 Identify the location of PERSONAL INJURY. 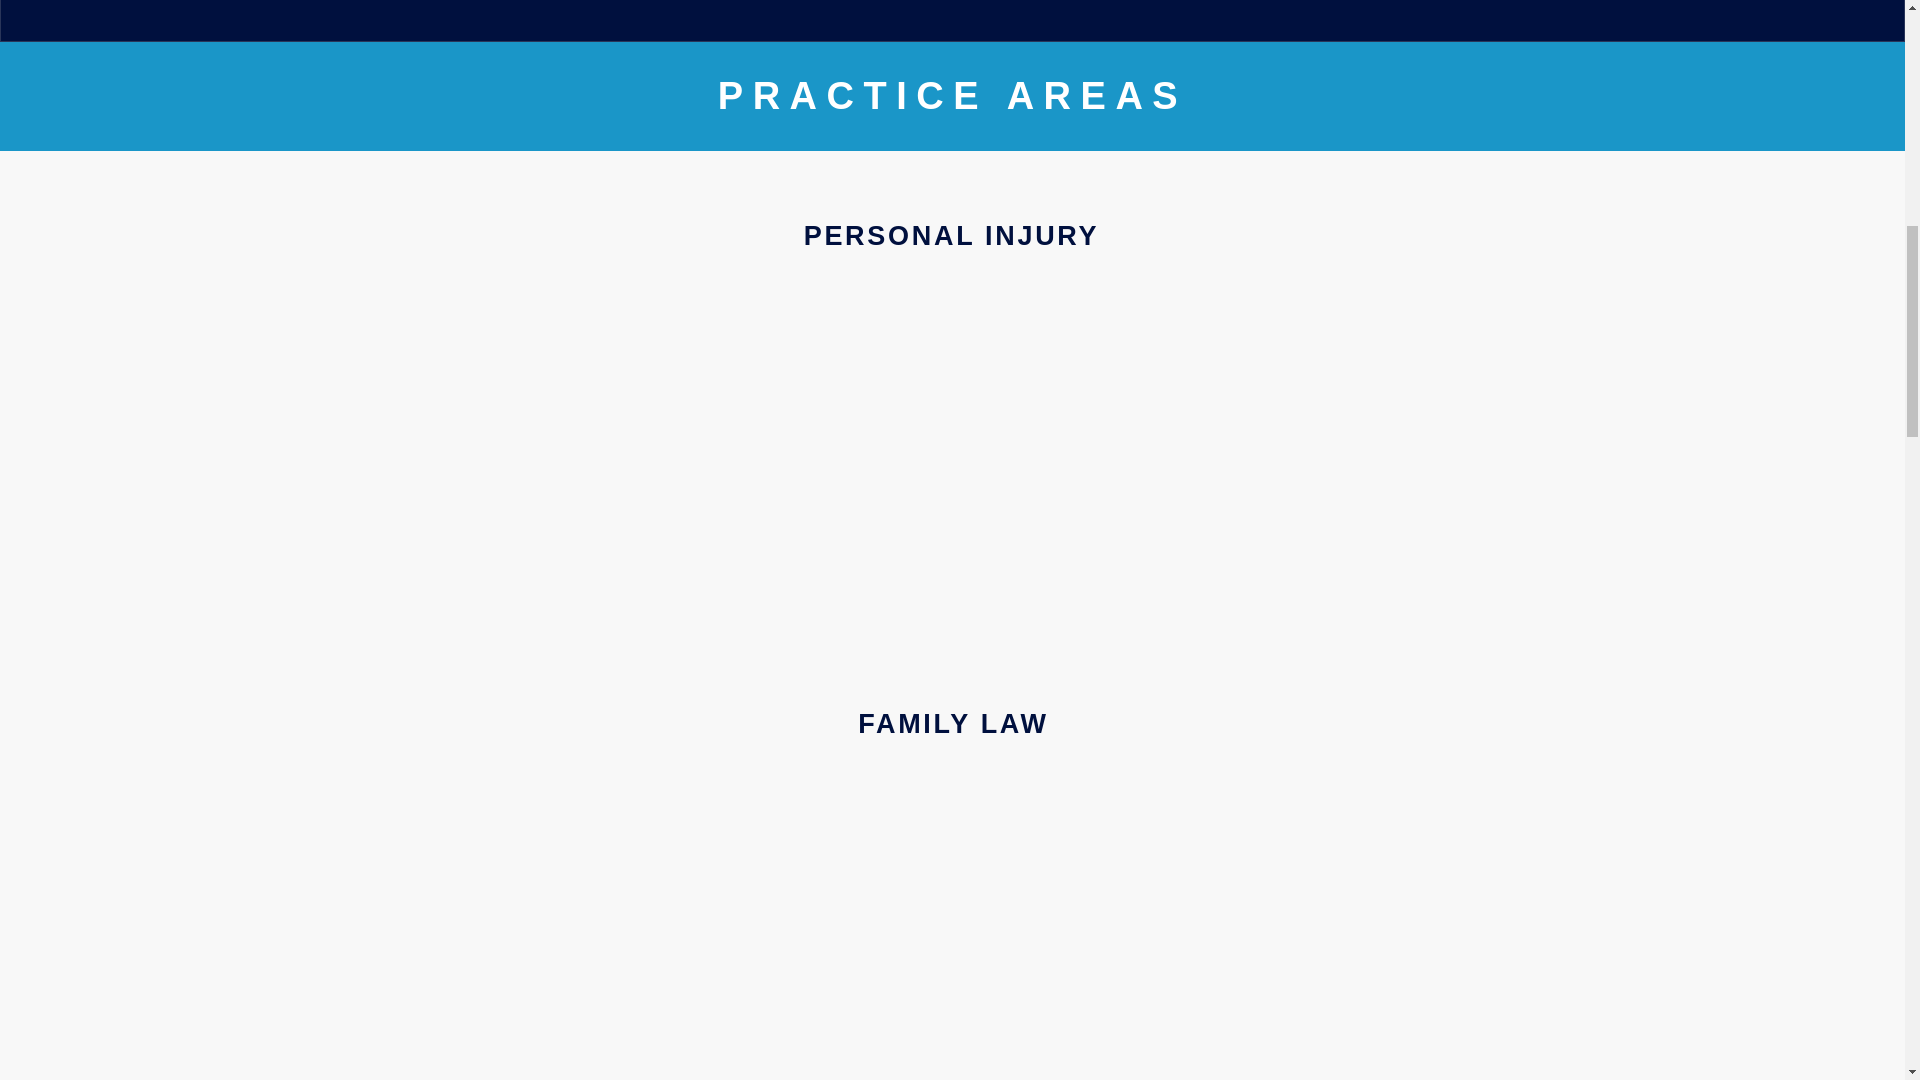
(952, 236).